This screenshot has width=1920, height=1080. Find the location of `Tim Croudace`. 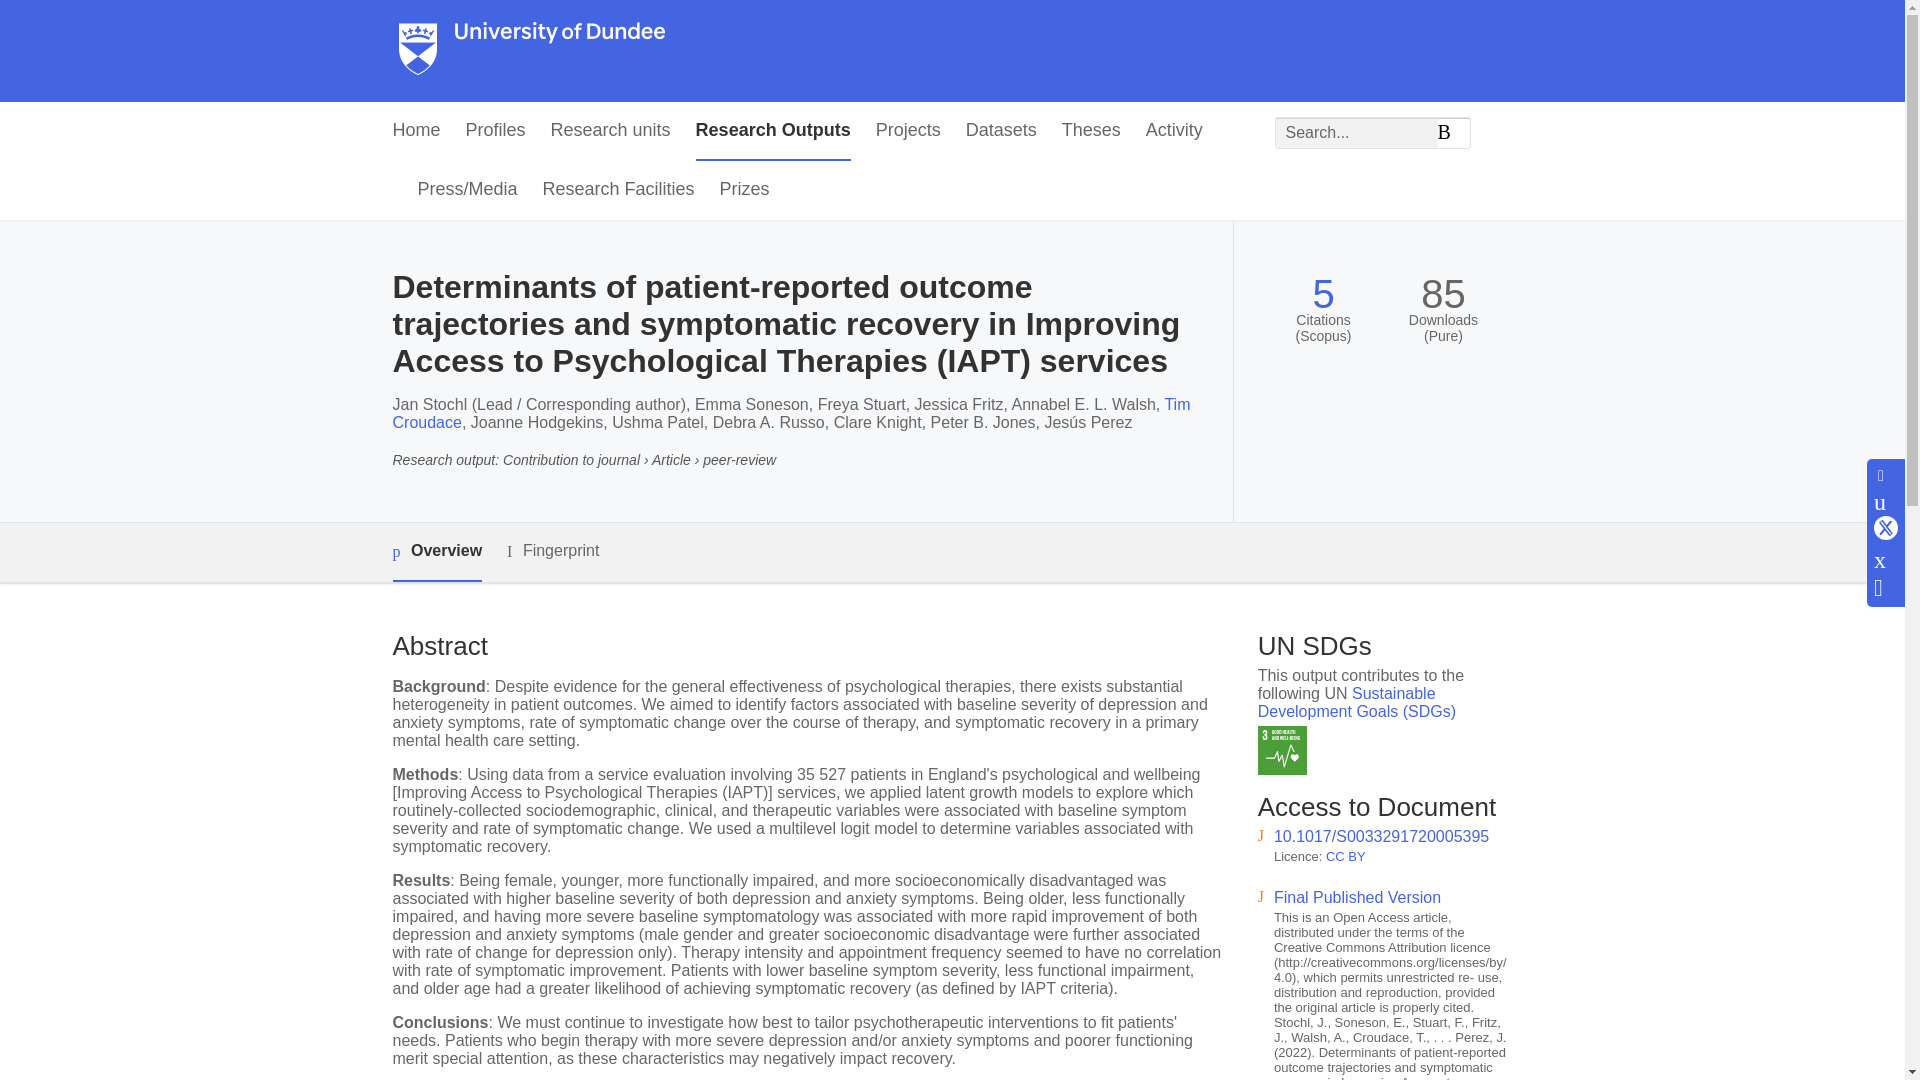

Tim Croudace is located at coordinates (790, 413).